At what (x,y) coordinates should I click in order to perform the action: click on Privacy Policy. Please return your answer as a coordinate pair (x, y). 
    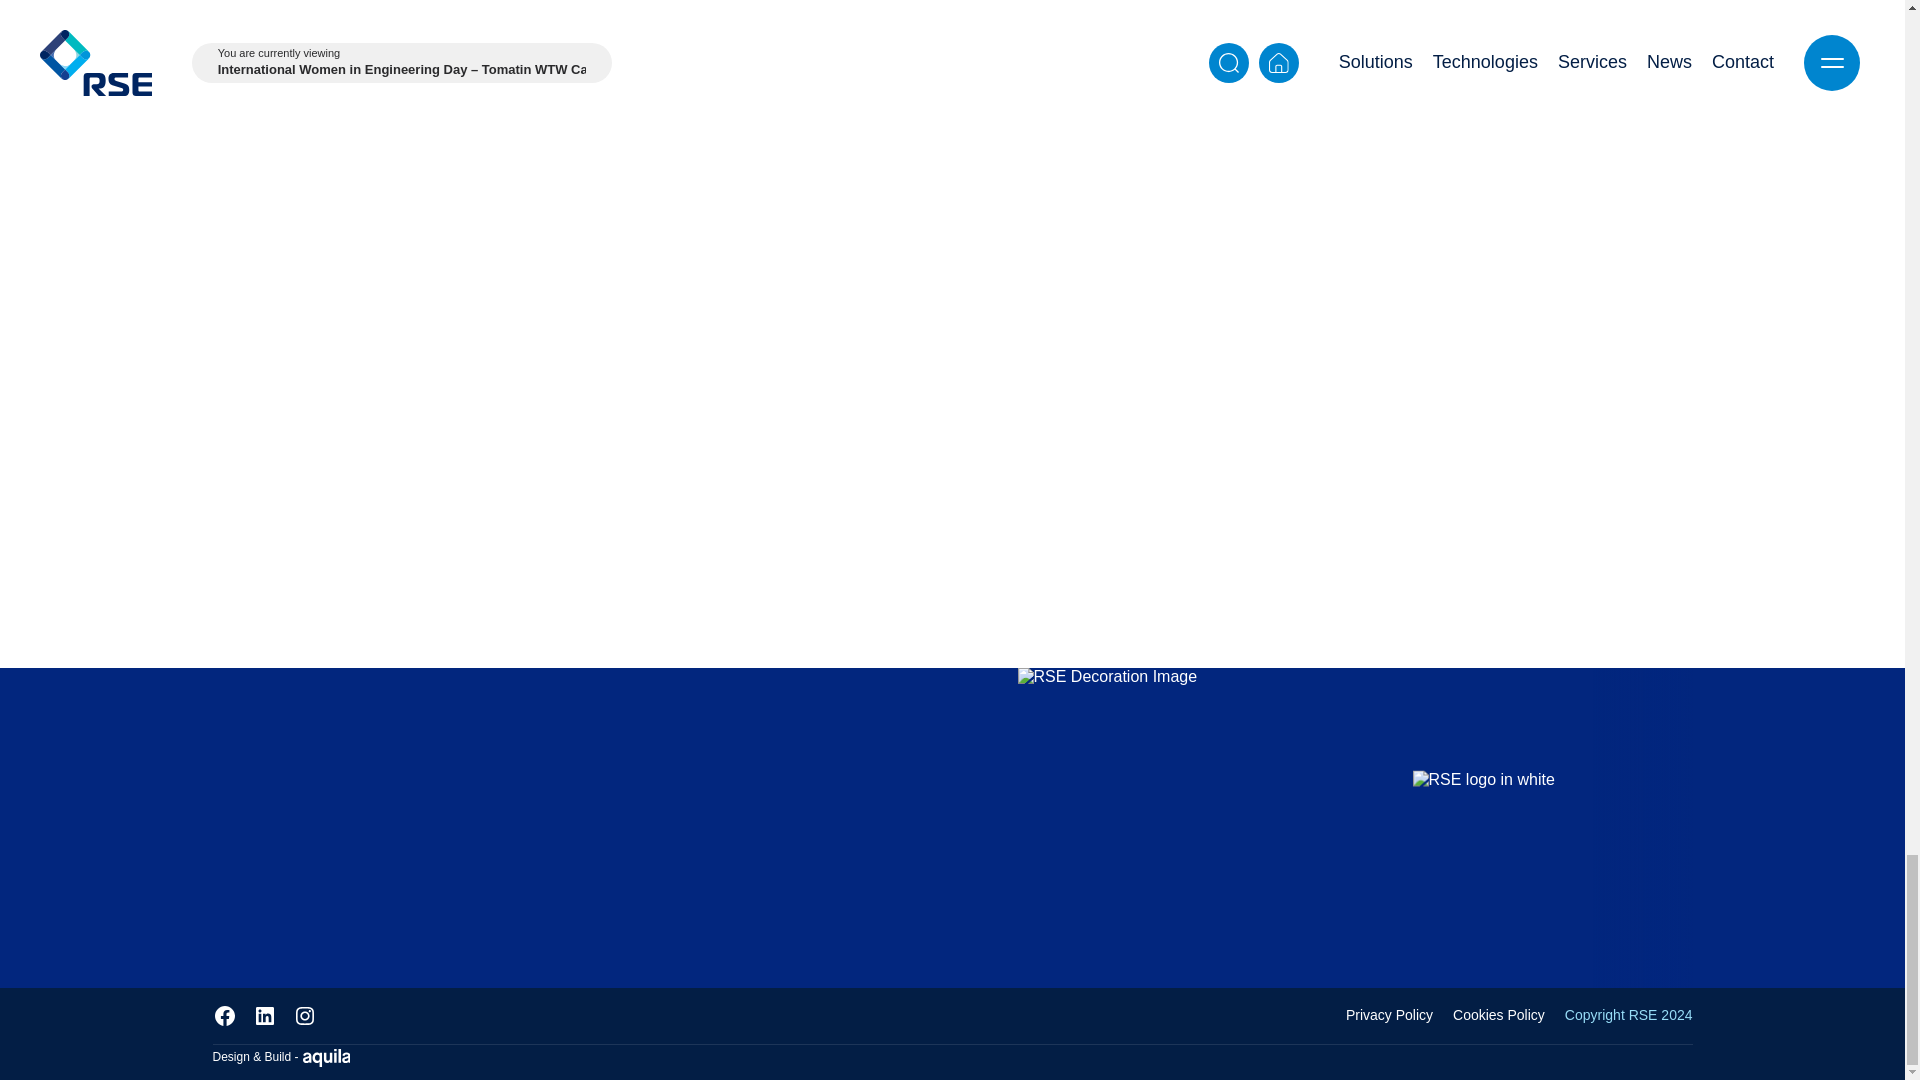
    Looking at the image, I should click on (1390, 1014).